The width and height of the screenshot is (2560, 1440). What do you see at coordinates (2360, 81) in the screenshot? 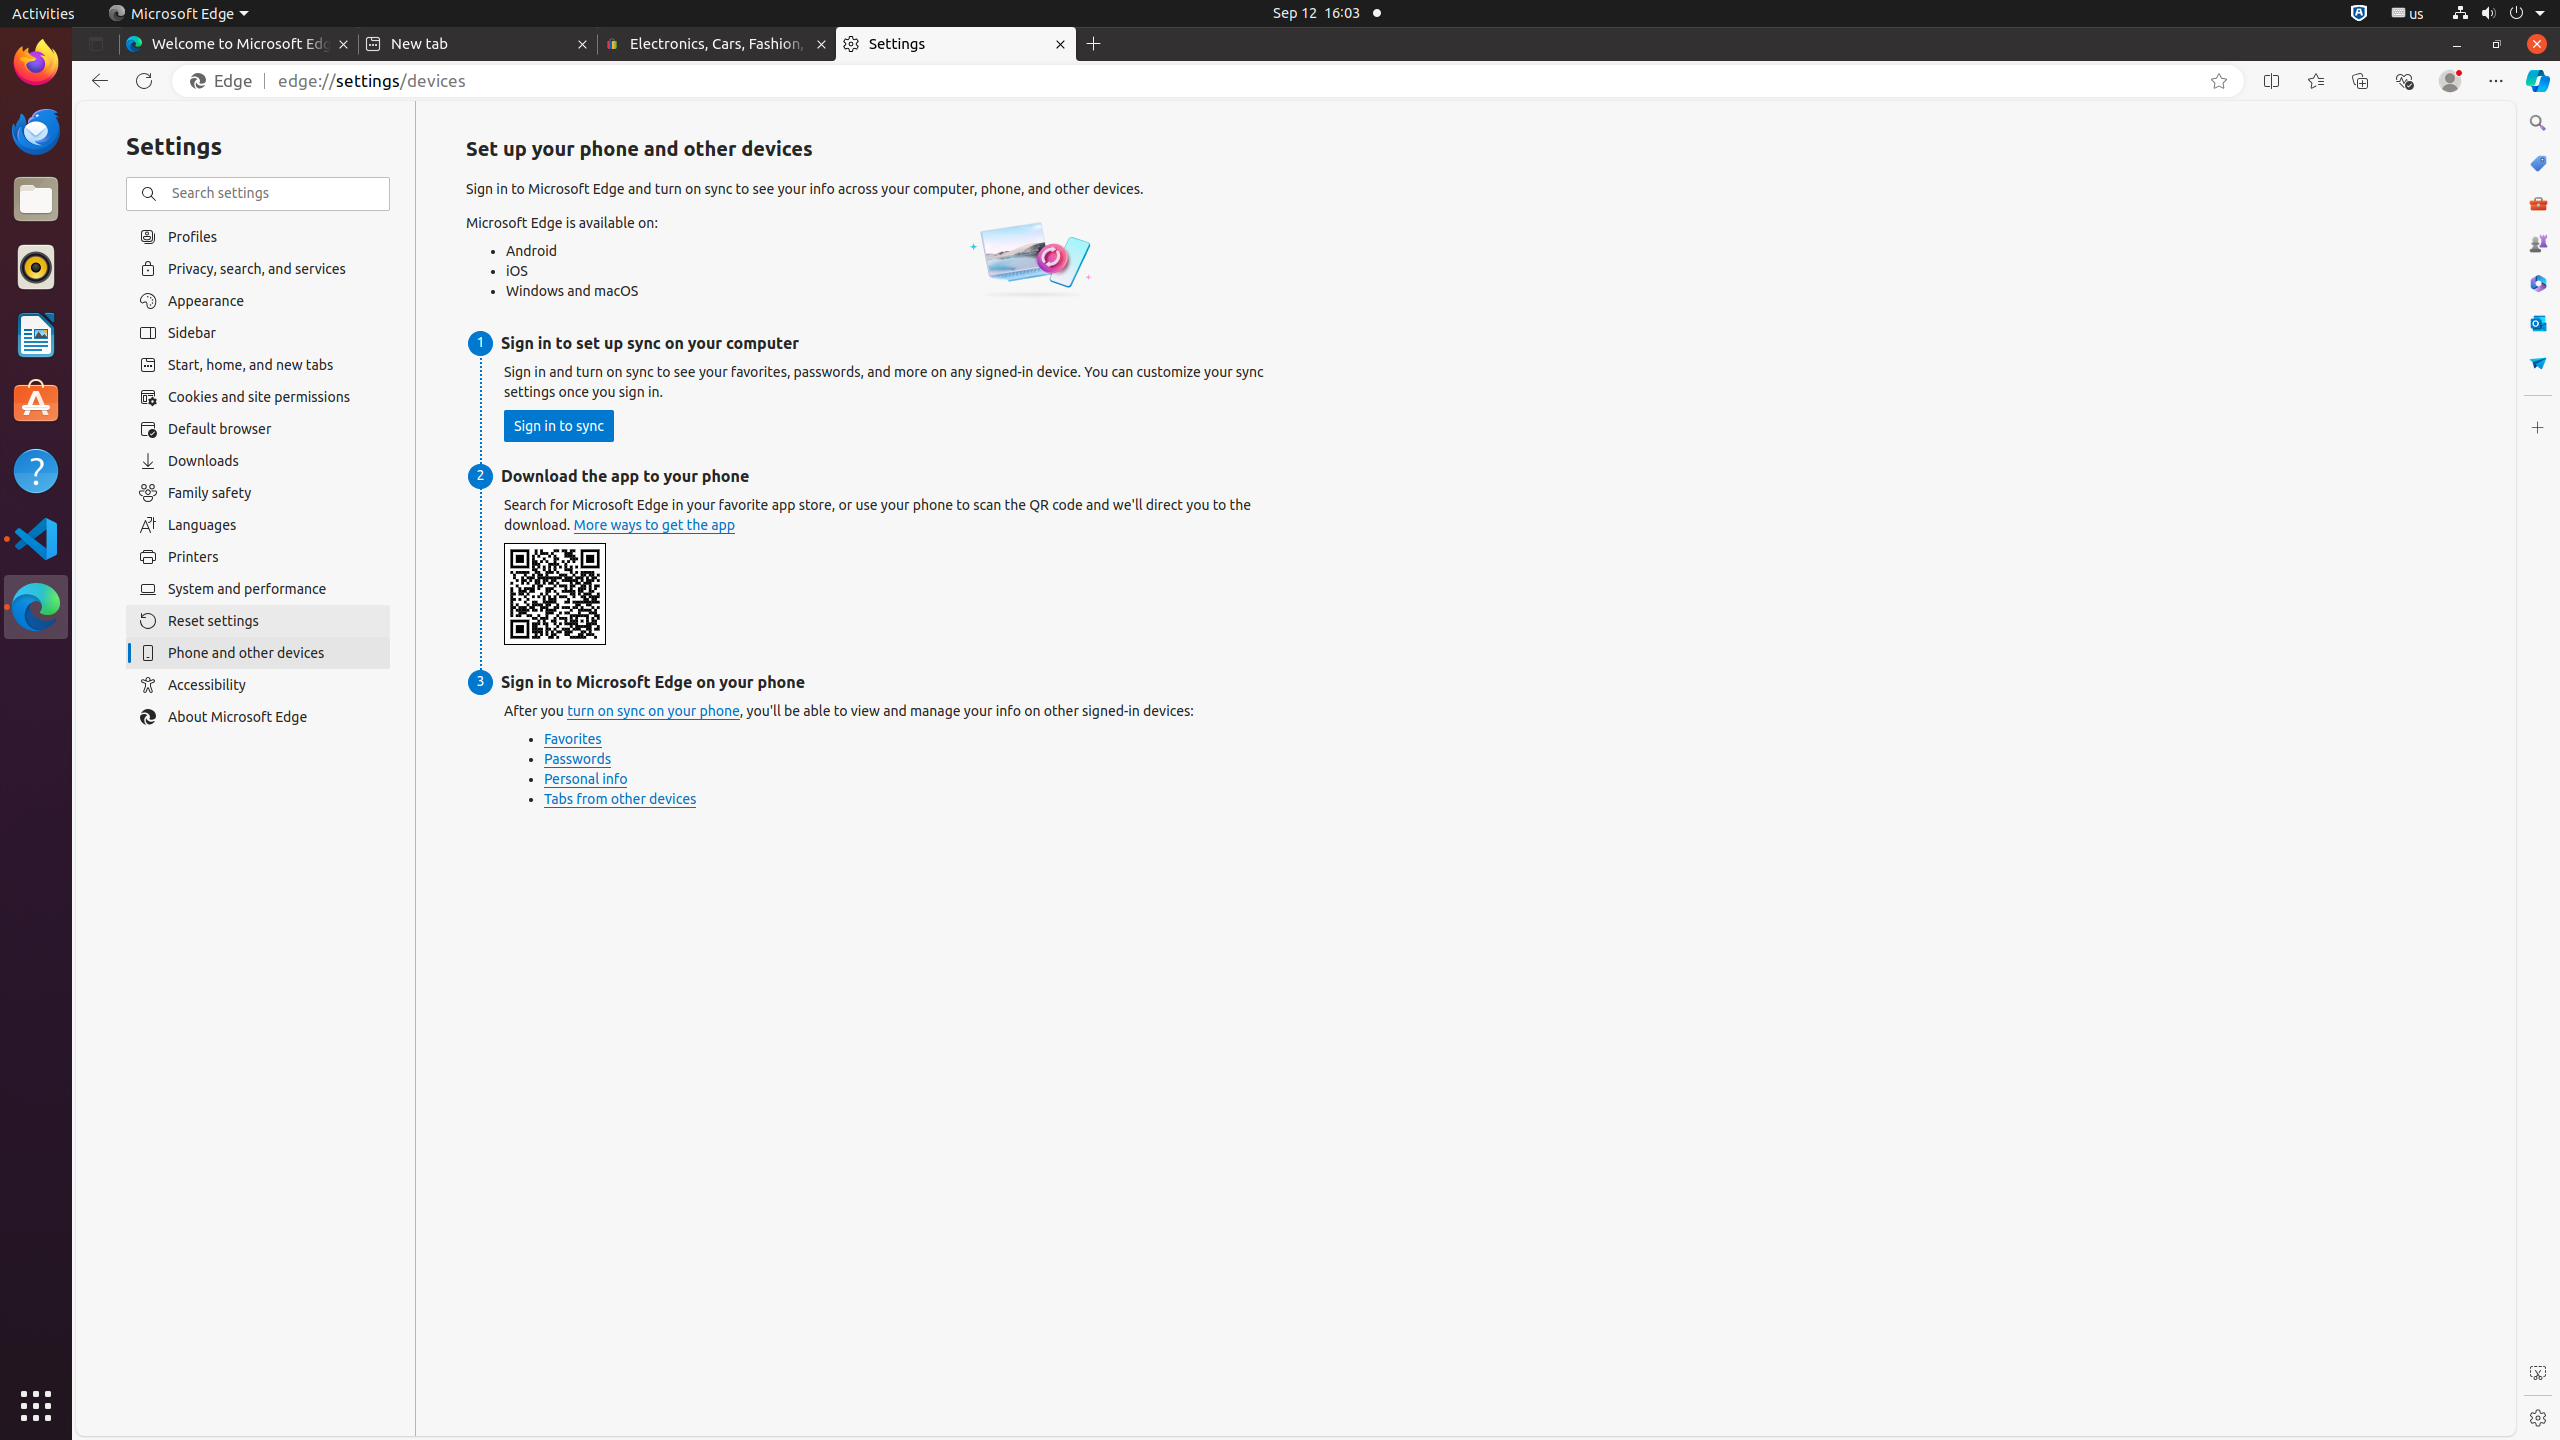
I see `Collections` at bounding box center [2360, 81].